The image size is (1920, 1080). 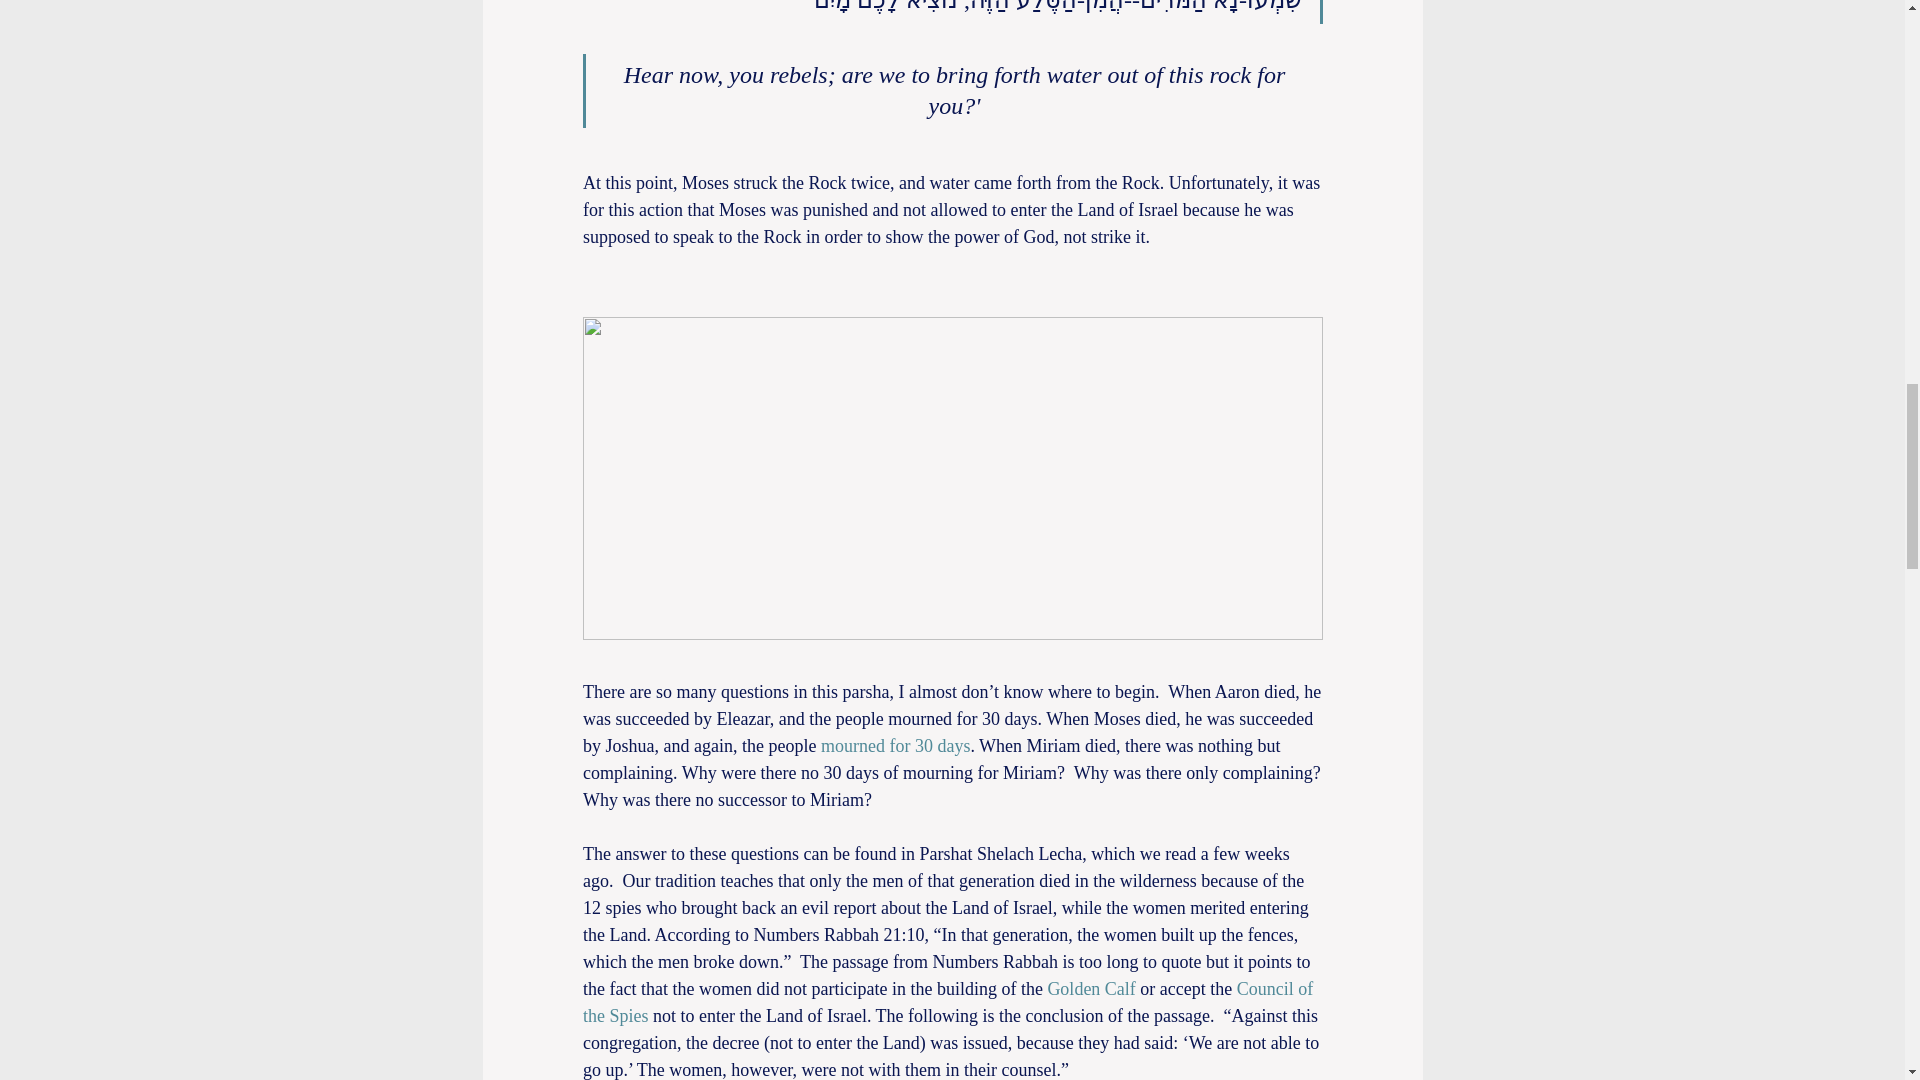 I want to click on Council of the Spies, so click(x=949, y=1003).